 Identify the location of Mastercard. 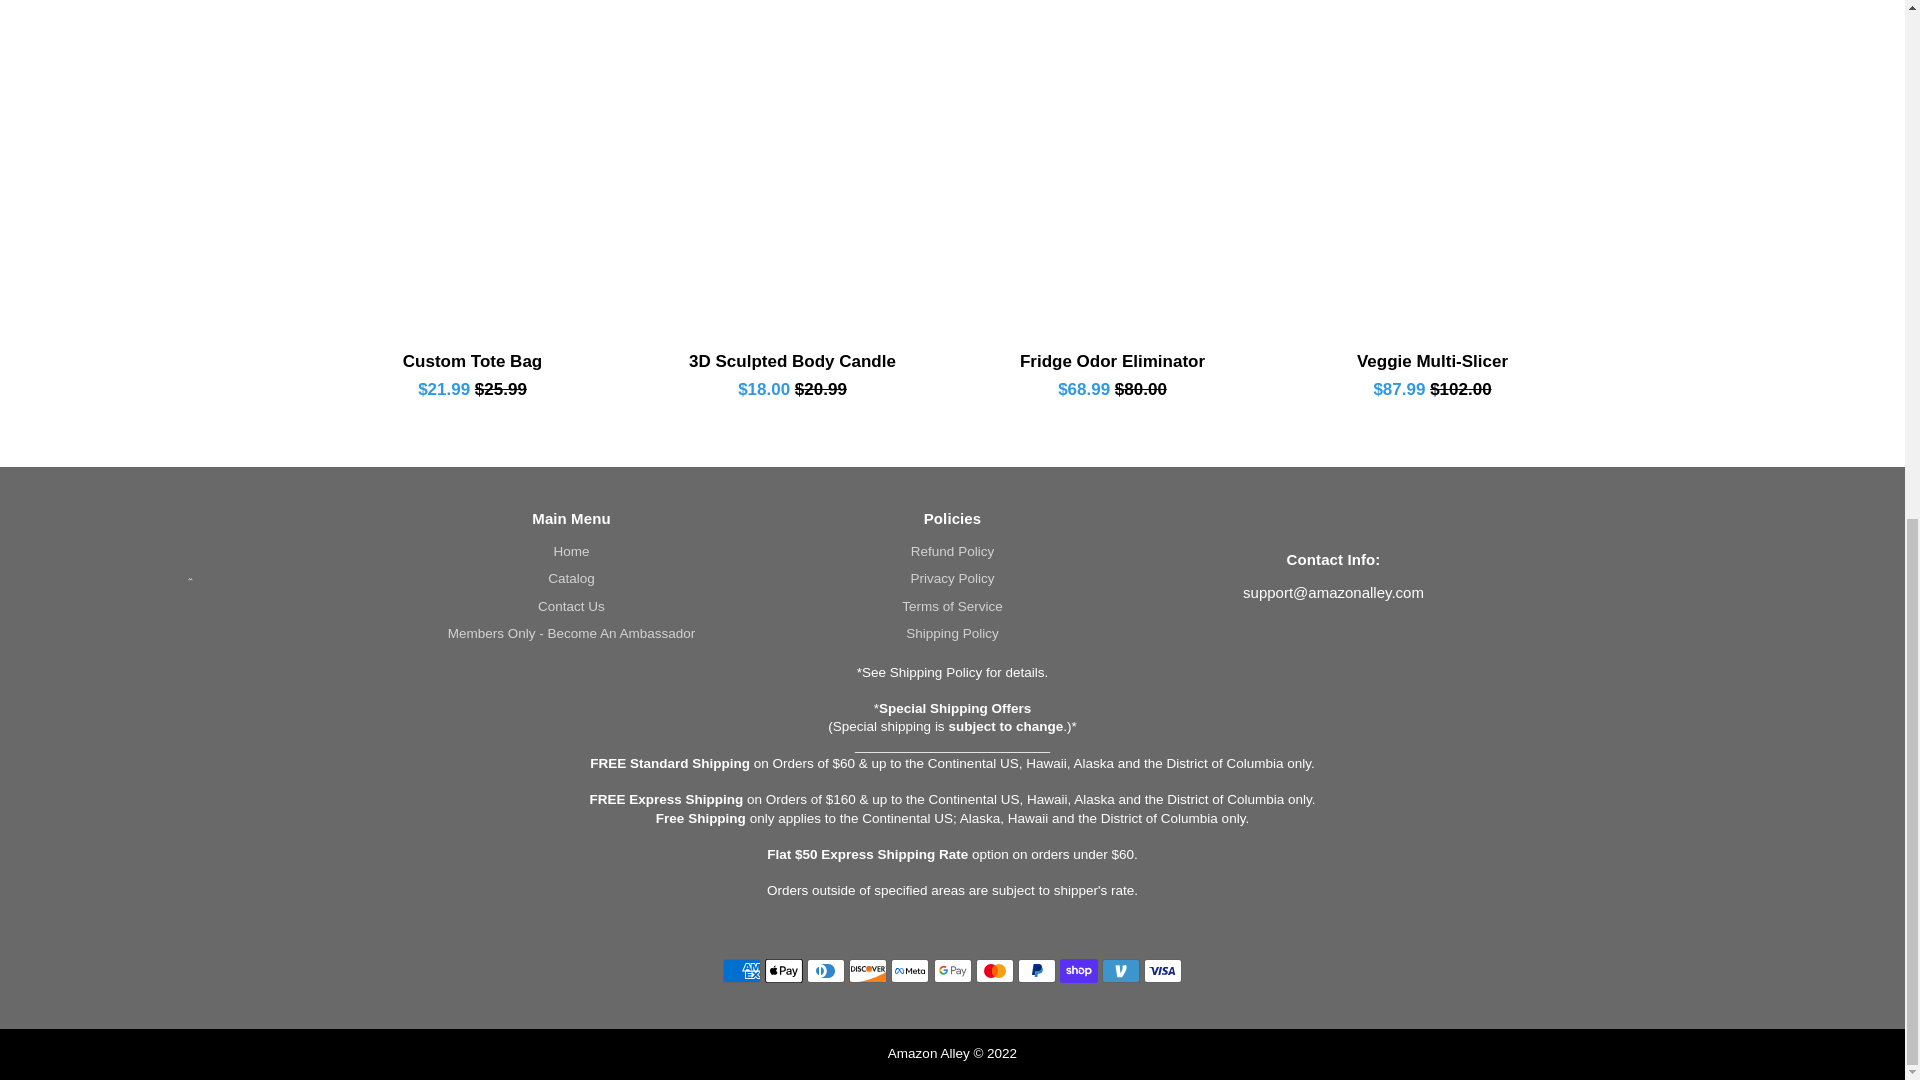
(994, 970).